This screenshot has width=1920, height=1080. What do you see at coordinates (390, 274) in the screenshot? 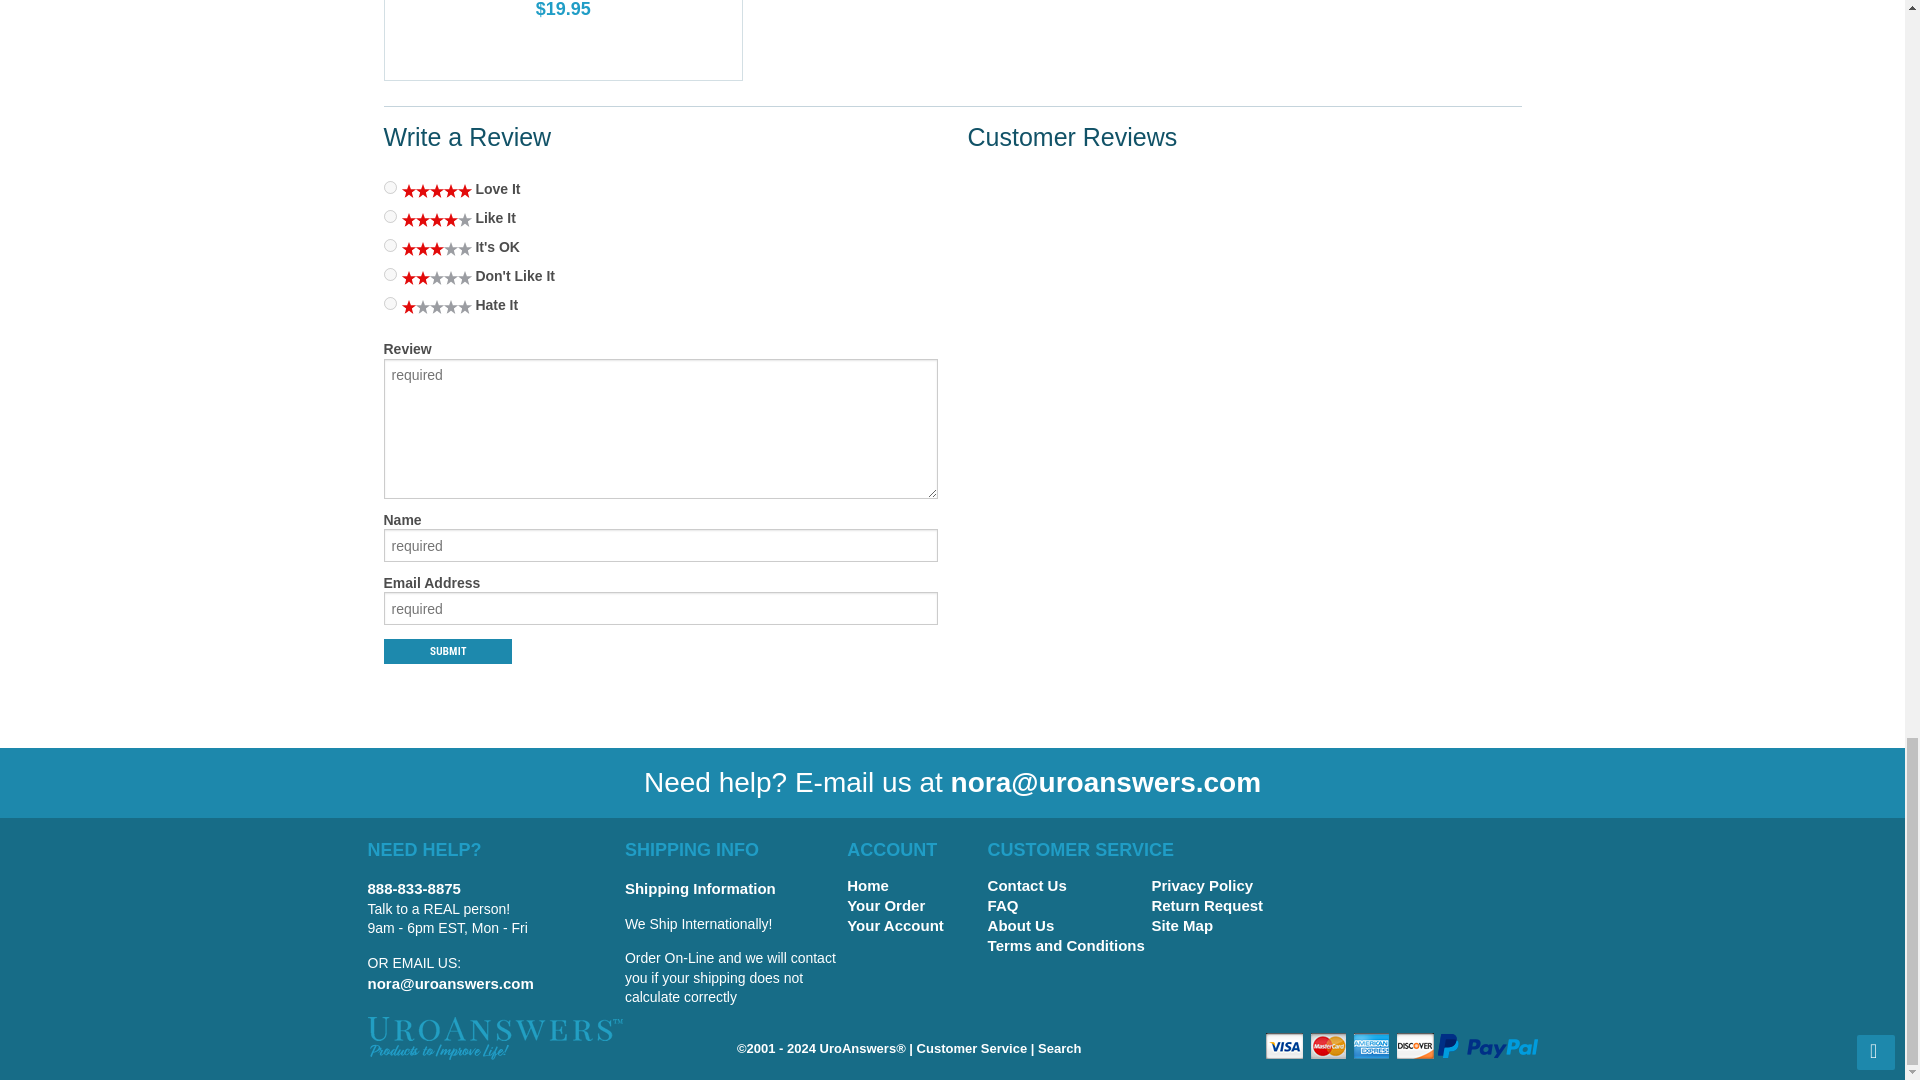
I see `2` at bounding box center [390, 274].